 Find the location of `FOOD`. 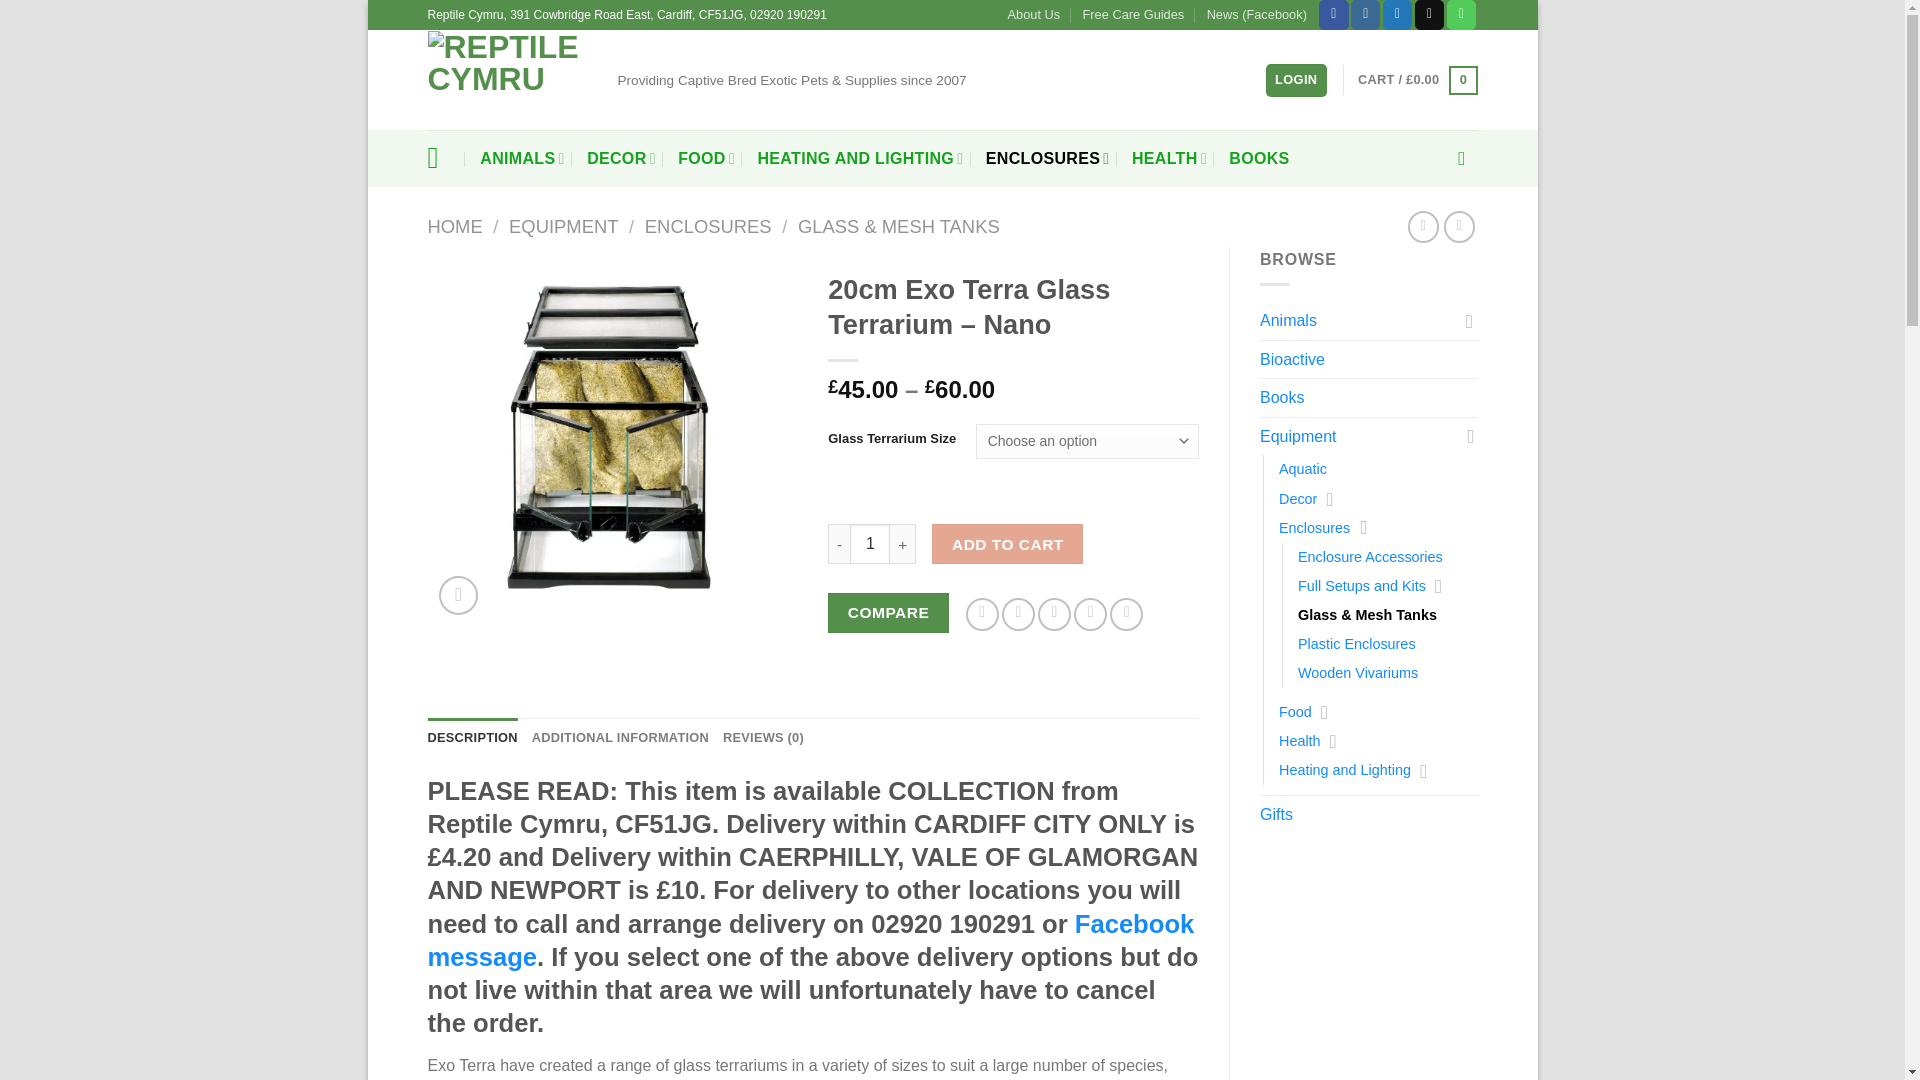

FOOD is located at coordinates (706, 158).